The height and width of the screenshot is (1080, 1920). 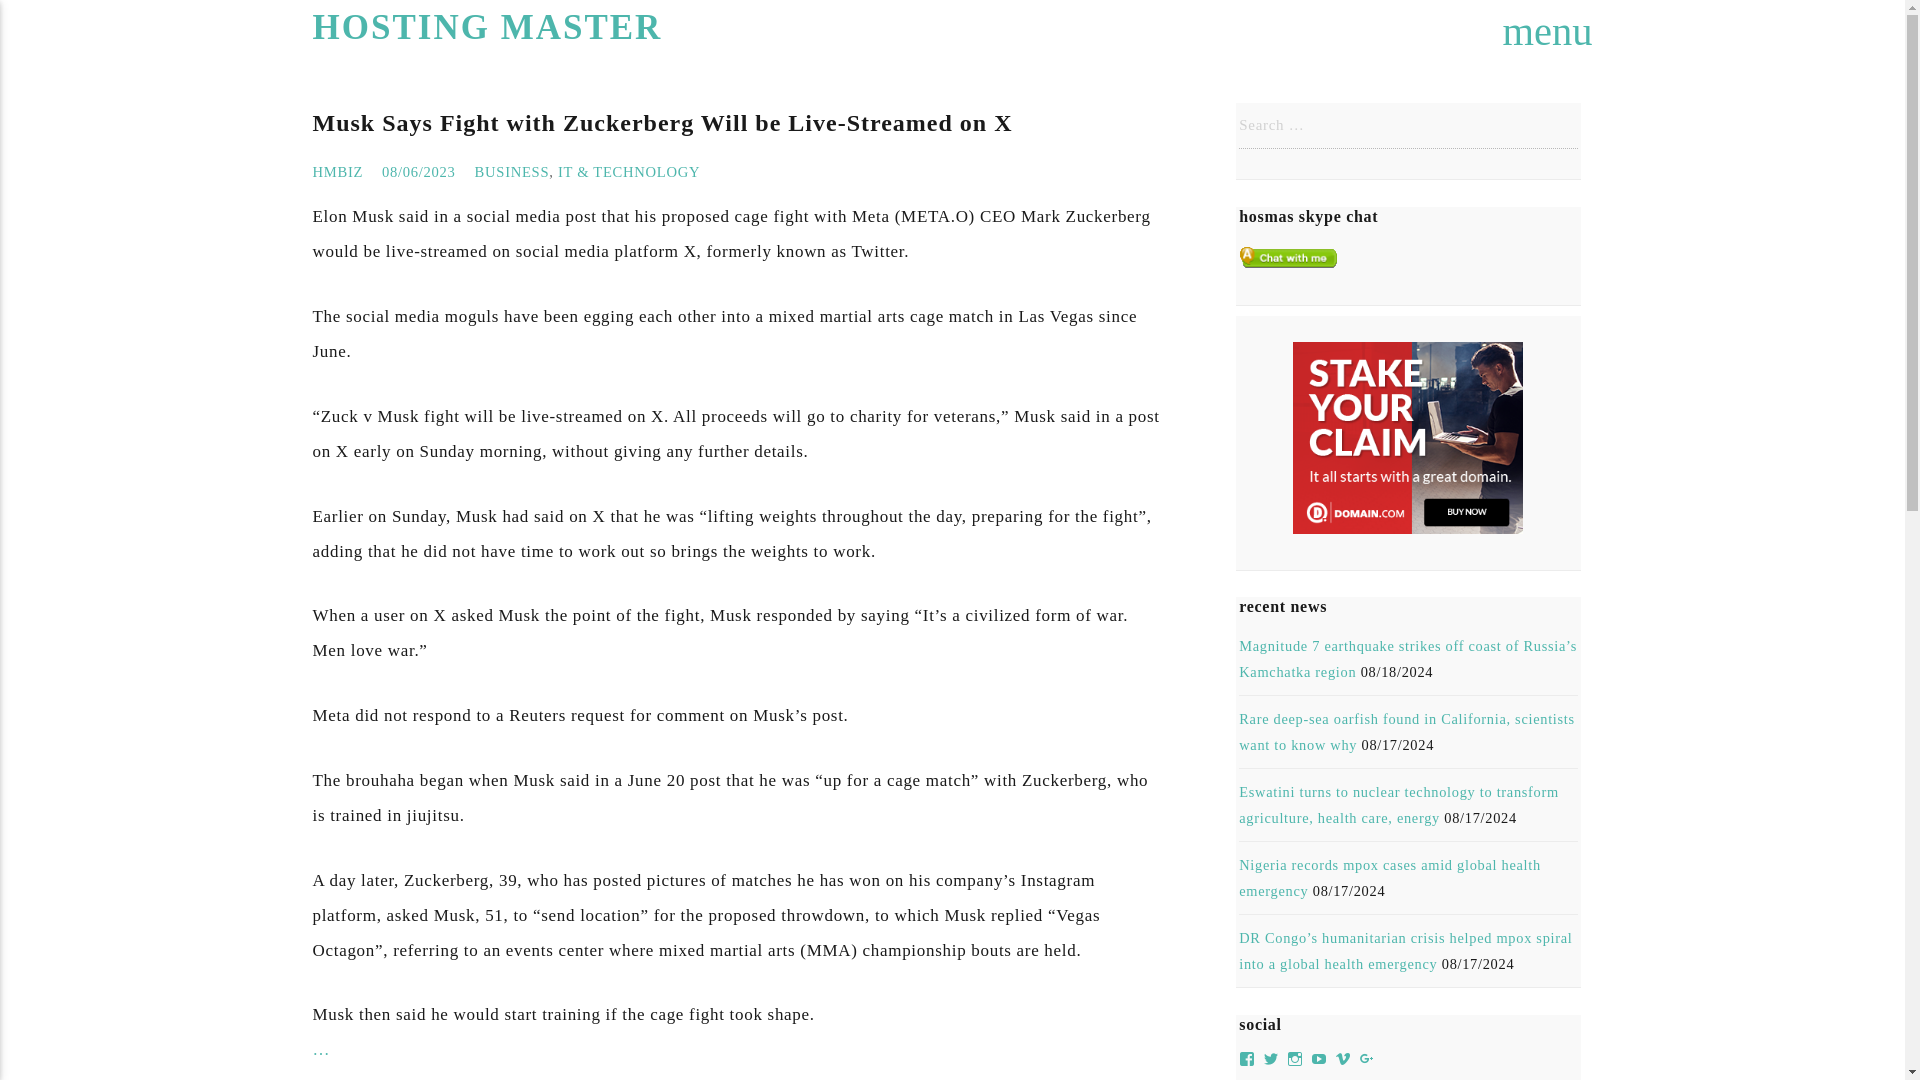 I want to click on Instagram, so click(x=1294, y=1058).